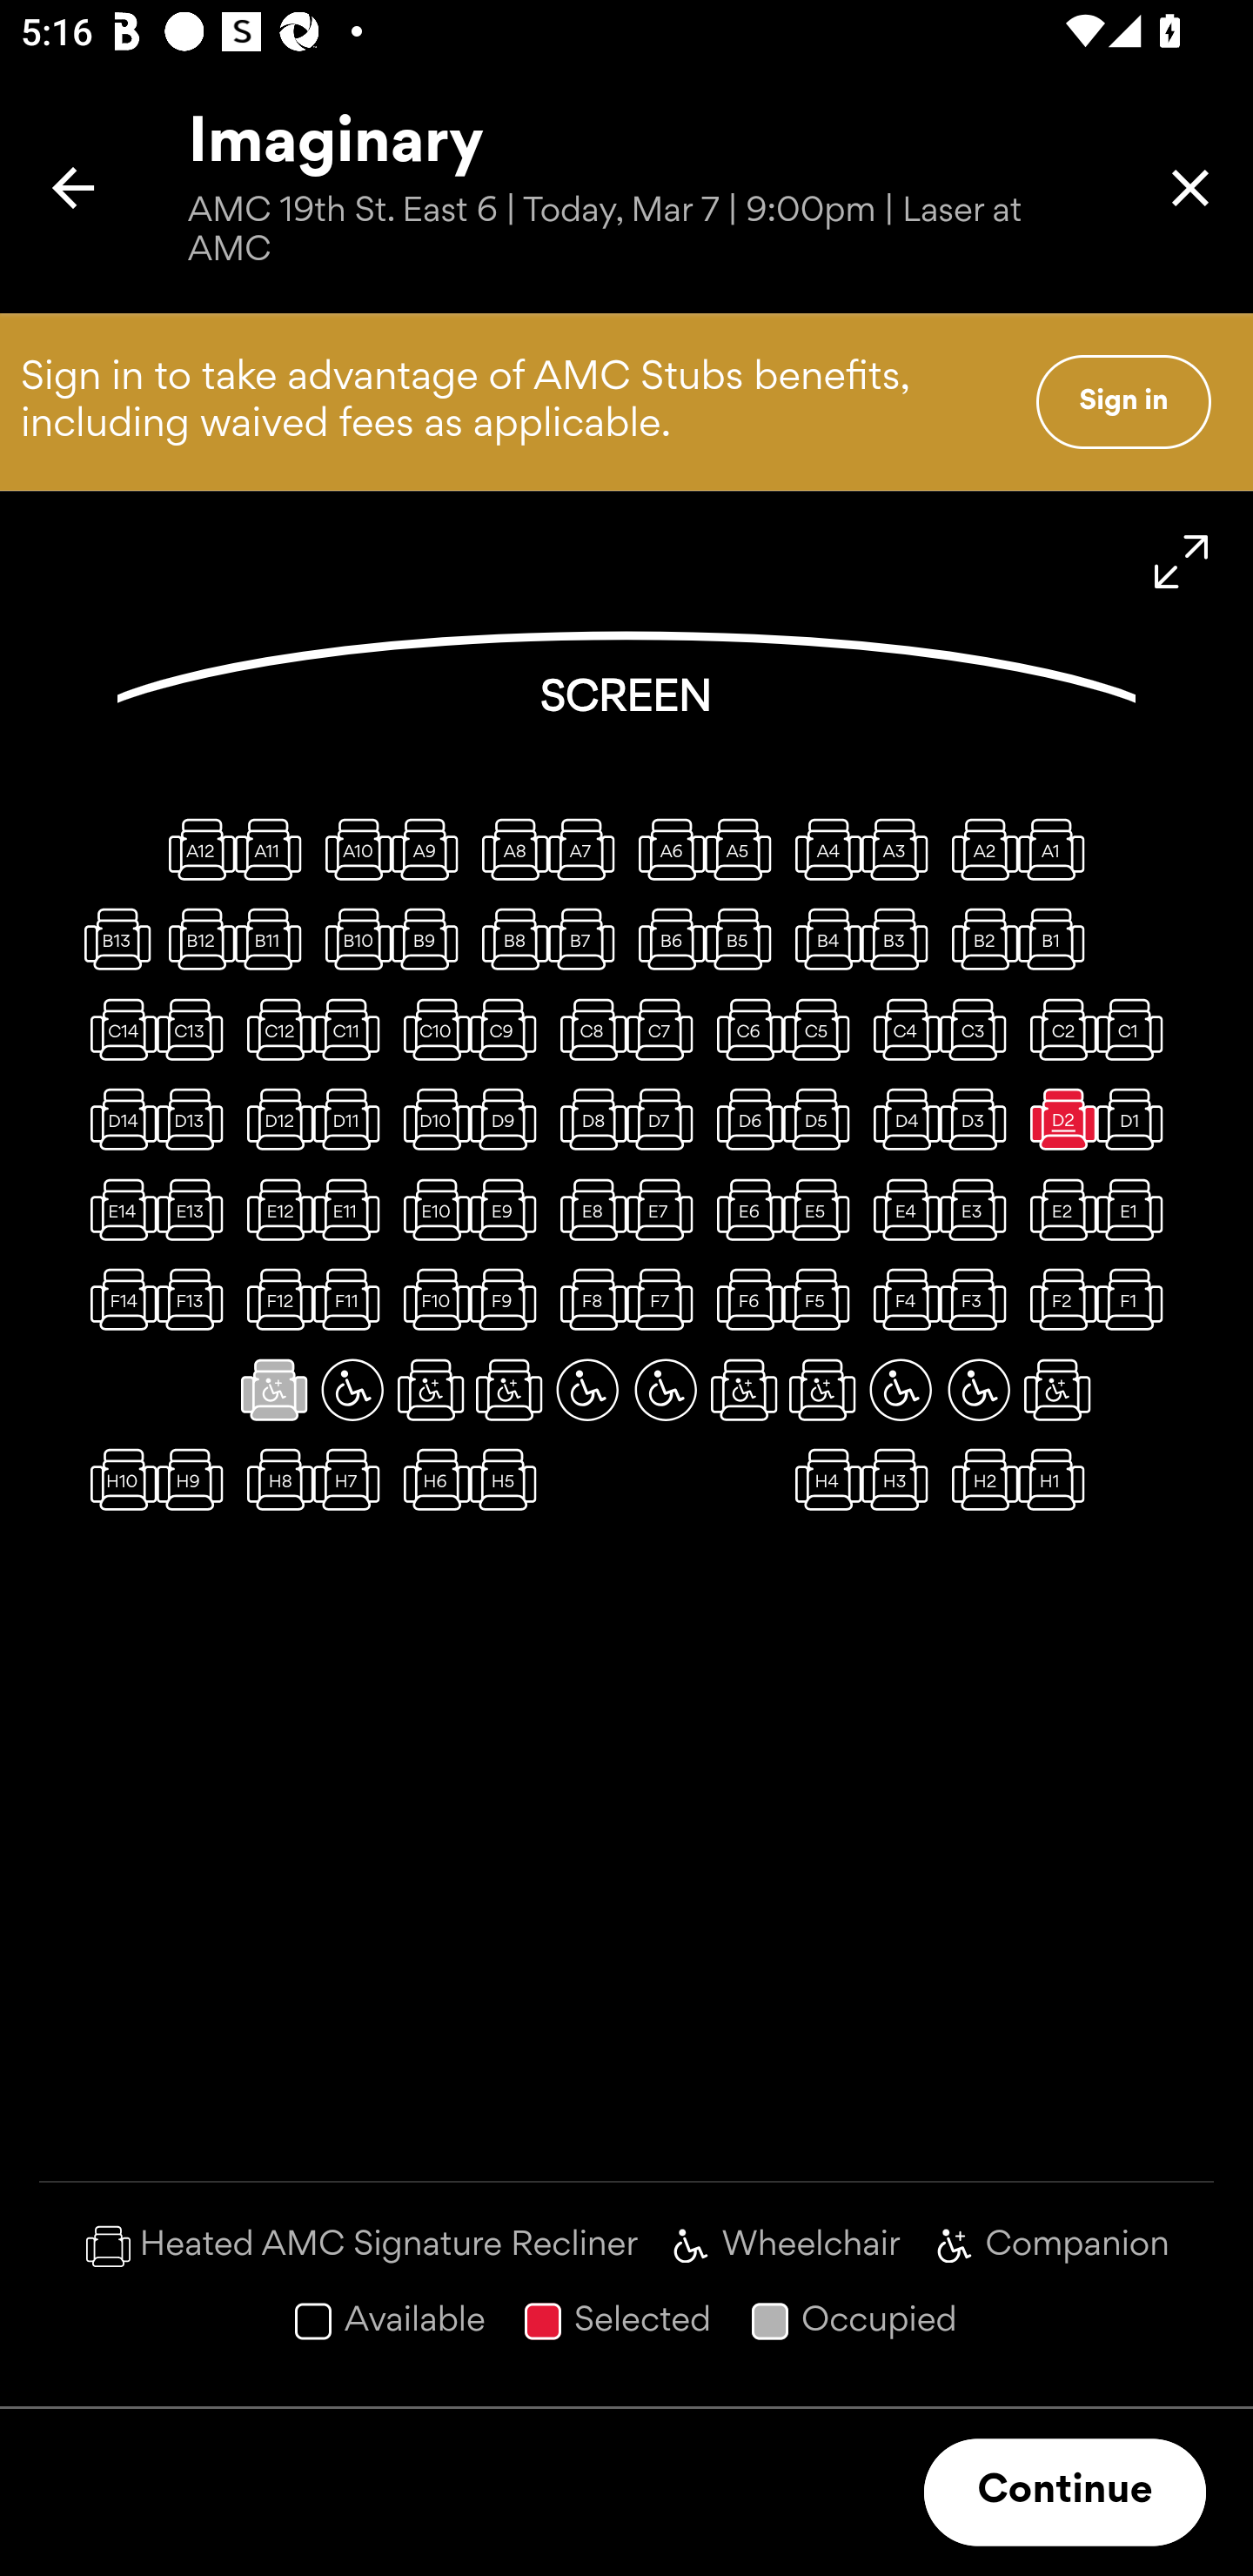  What do you see at coordinates (1056, 938) in the screenshot?
I see `B1, Regular seat, available` at bounding box center [1056, 938].